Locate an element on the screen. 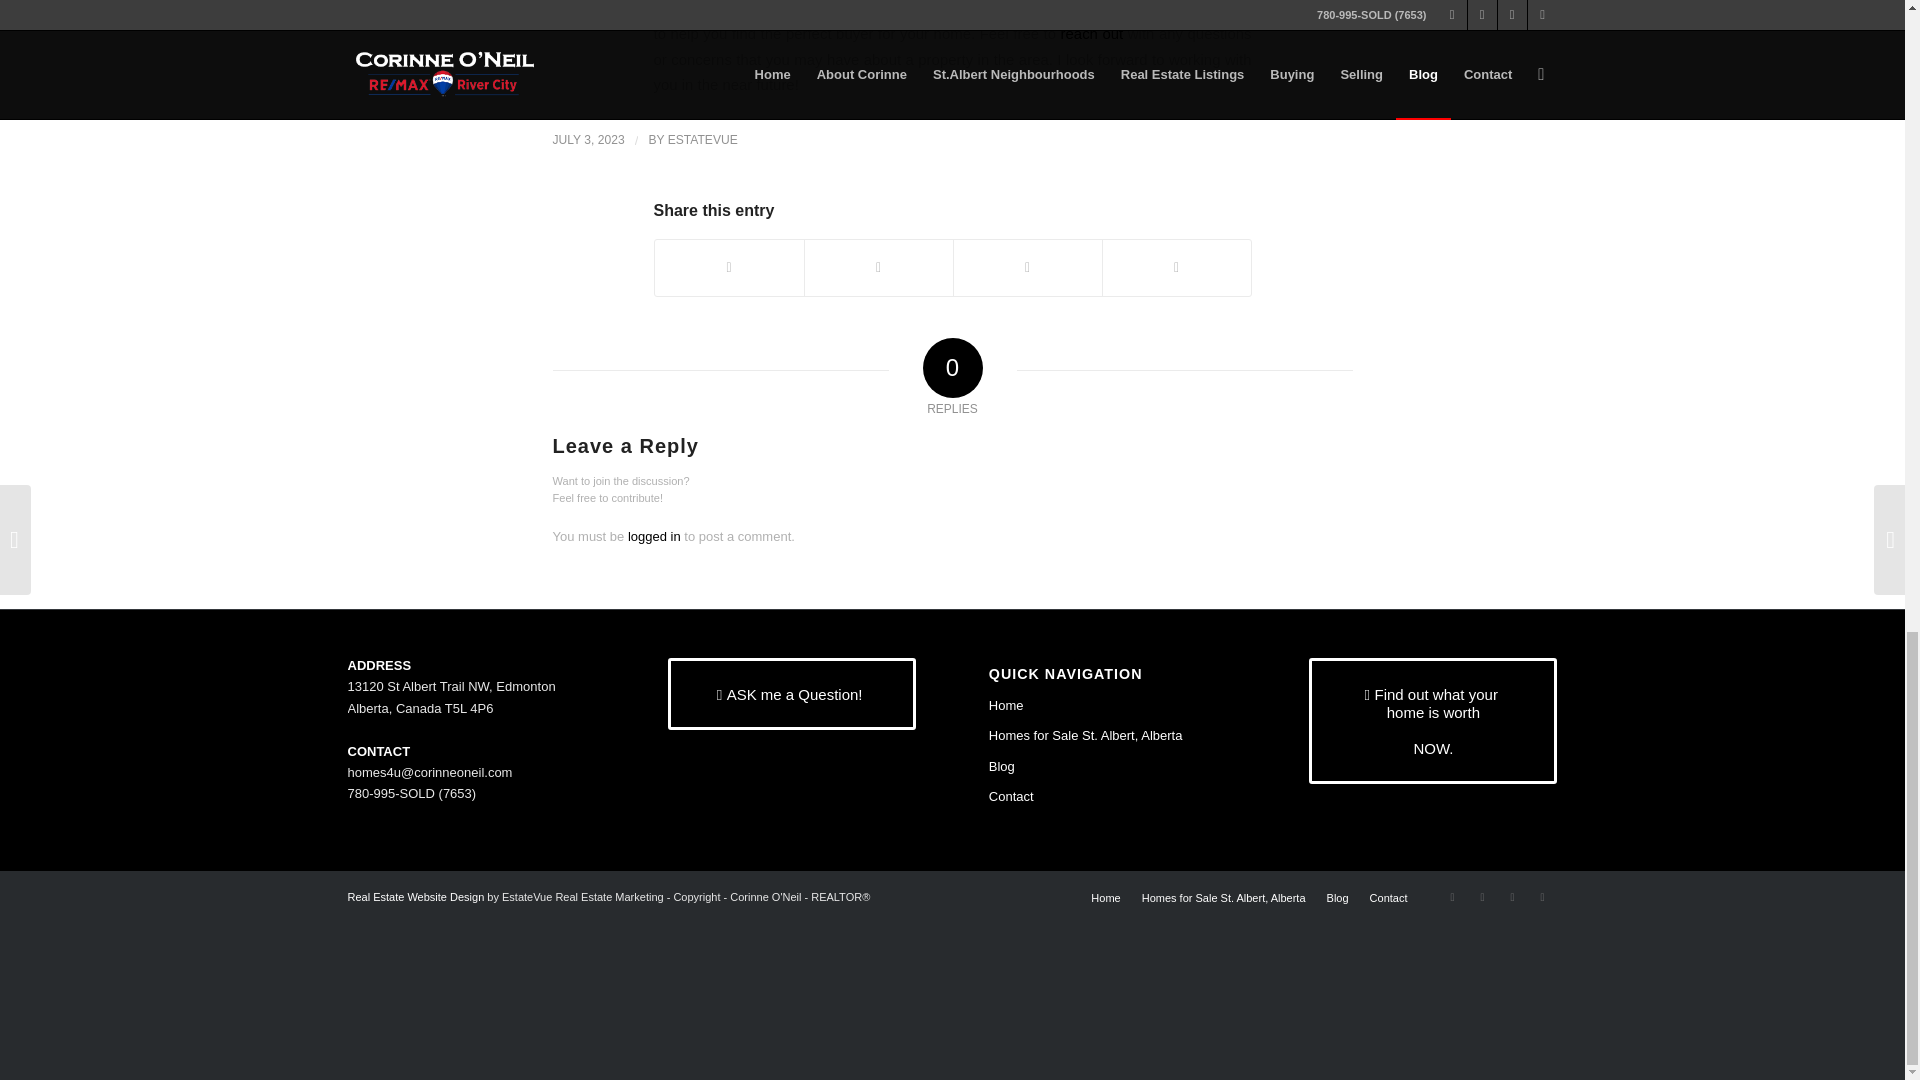 Image resolution: width=1920 pixels, height=1080 pixels. ASK me a Question! is located at coordinates (792, 694).